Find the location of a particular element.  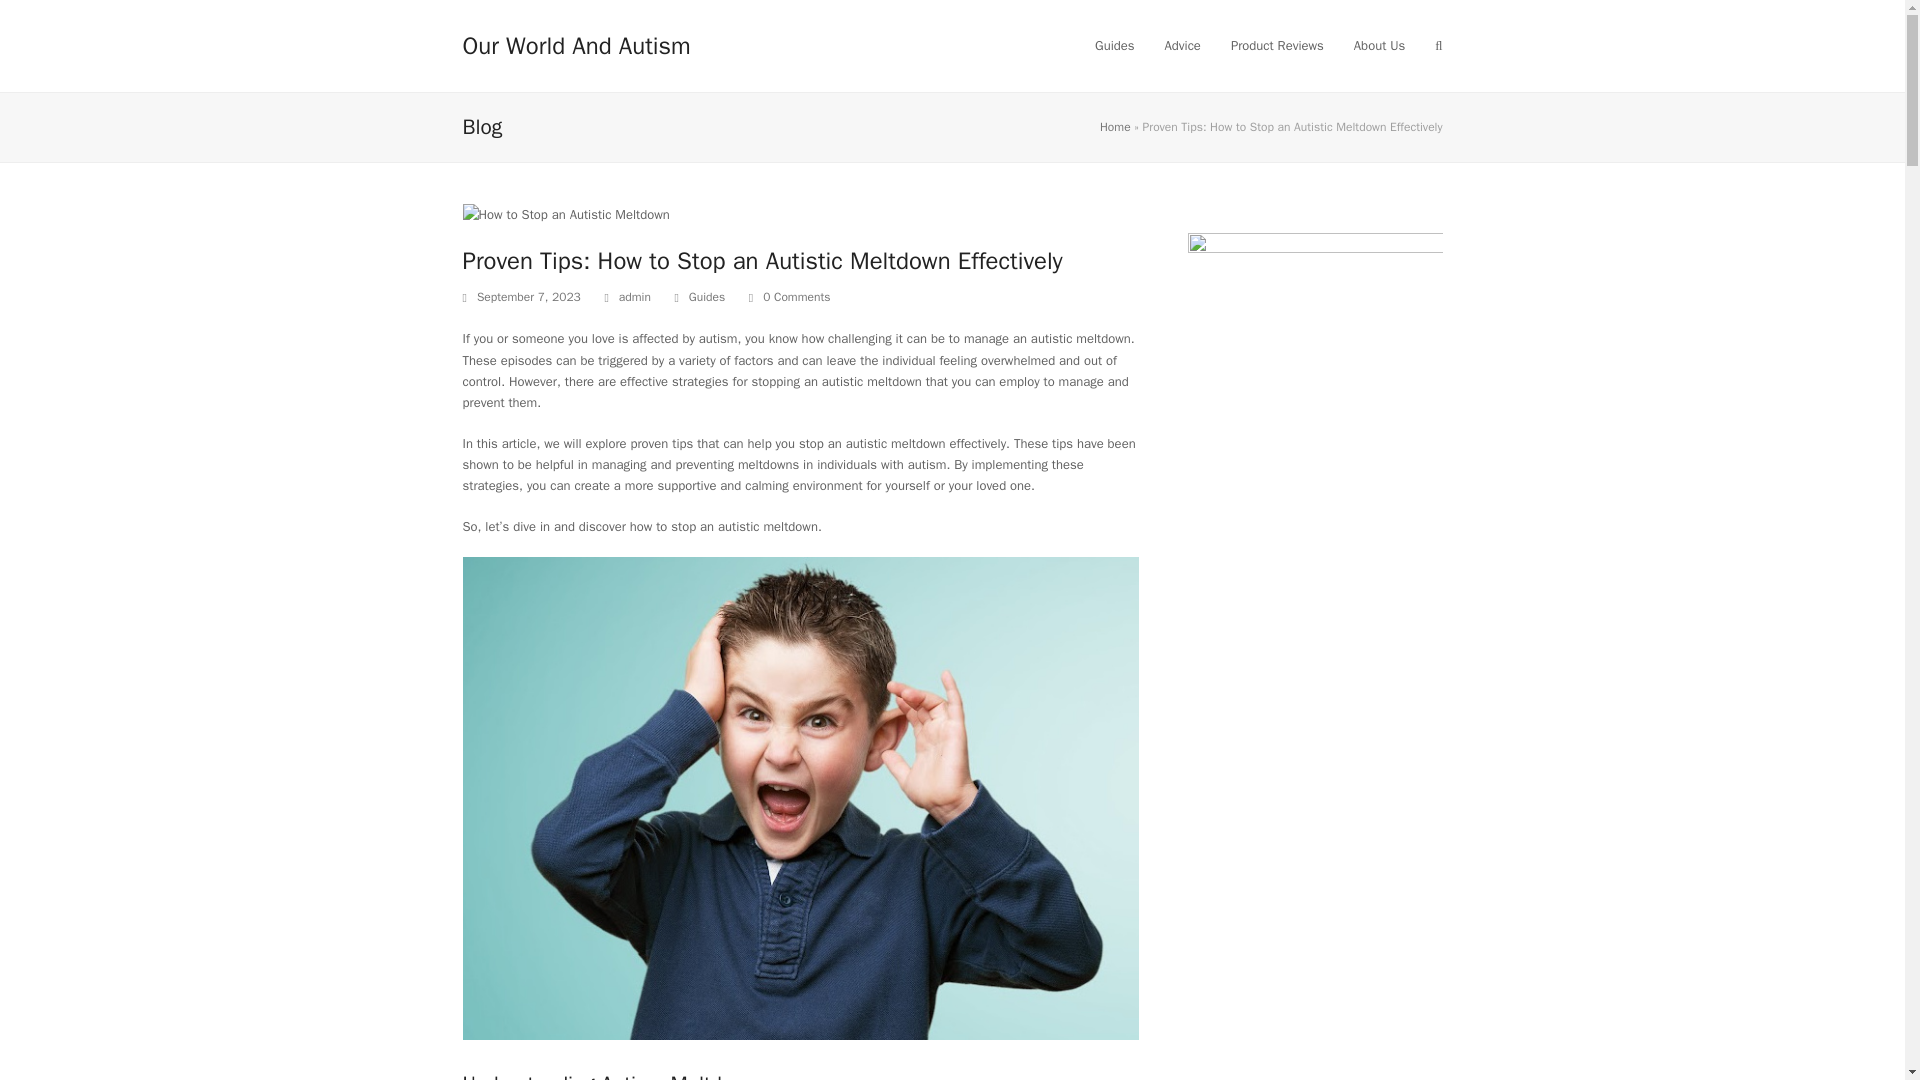

Our World And Autism is located at coordinates (576, 46).